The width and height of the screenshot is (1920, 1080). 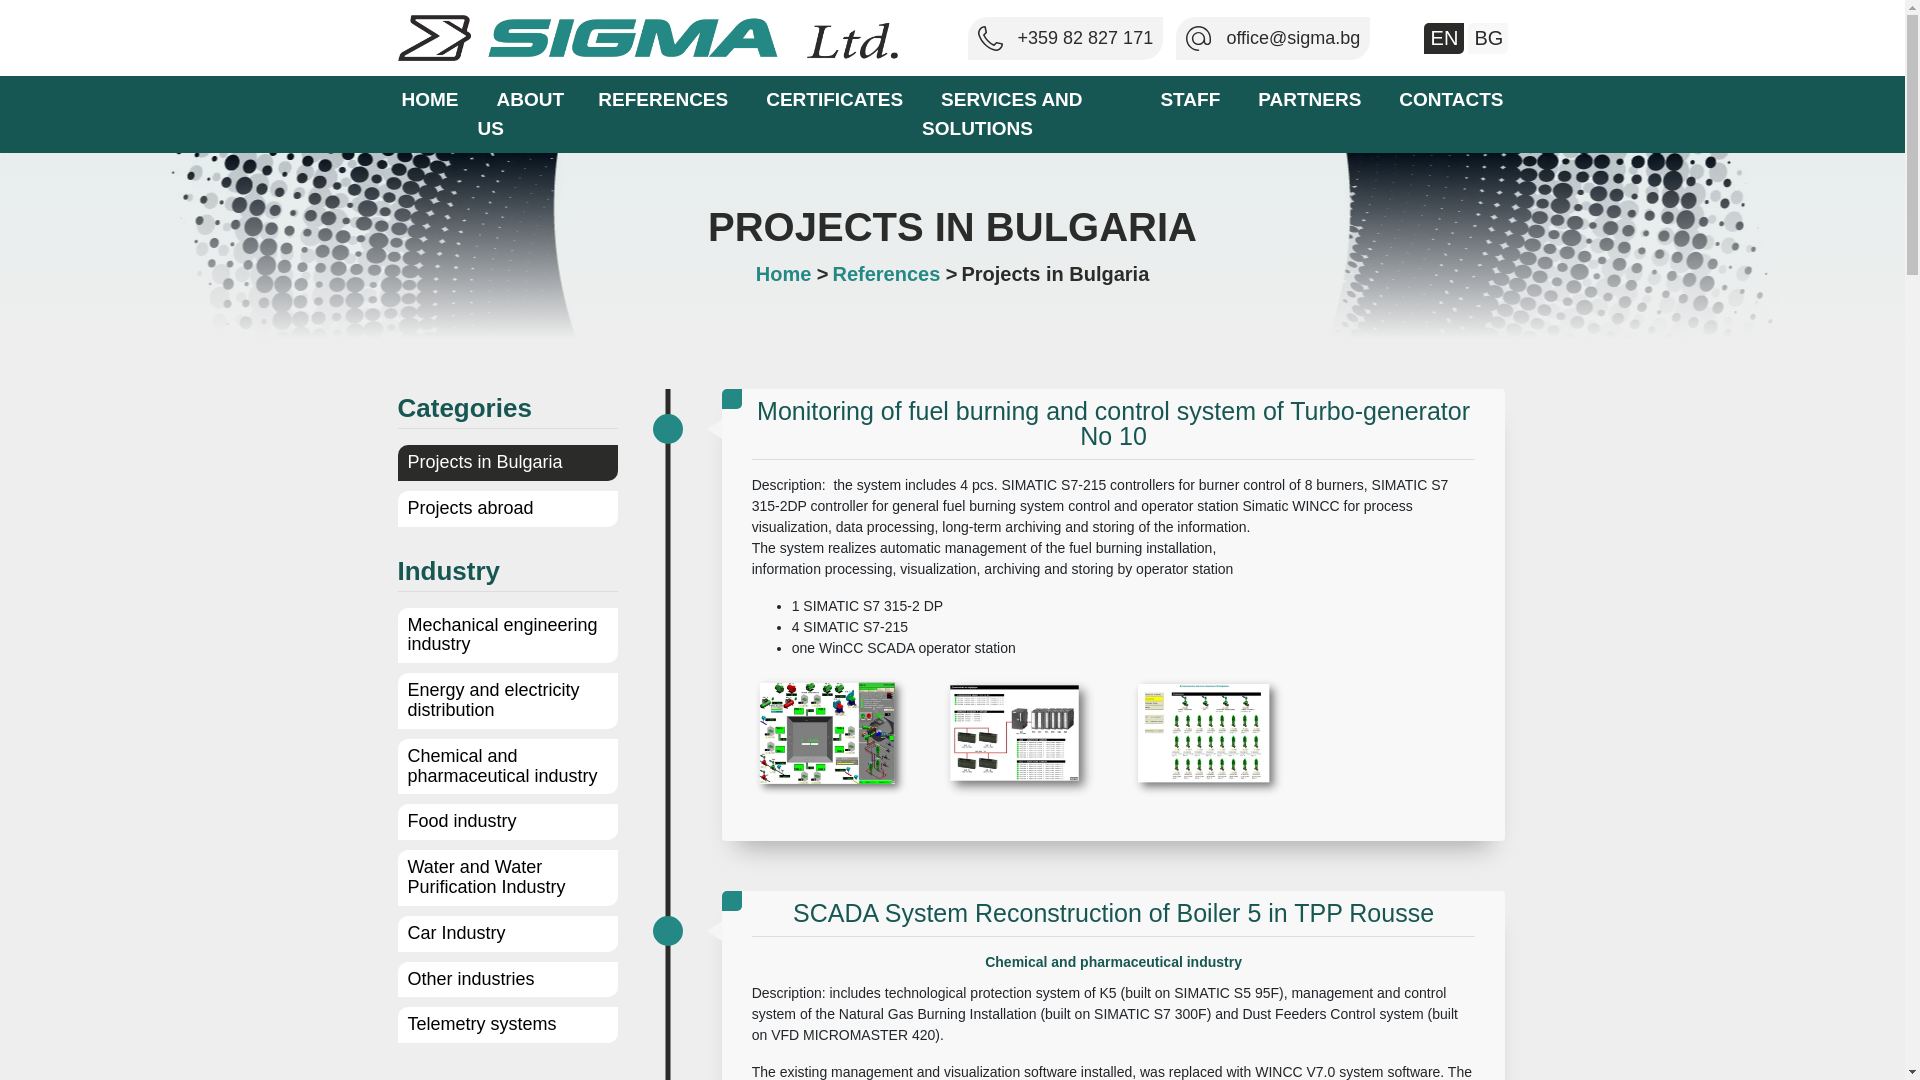 I want to click on Home, so click(x=786, y=274).